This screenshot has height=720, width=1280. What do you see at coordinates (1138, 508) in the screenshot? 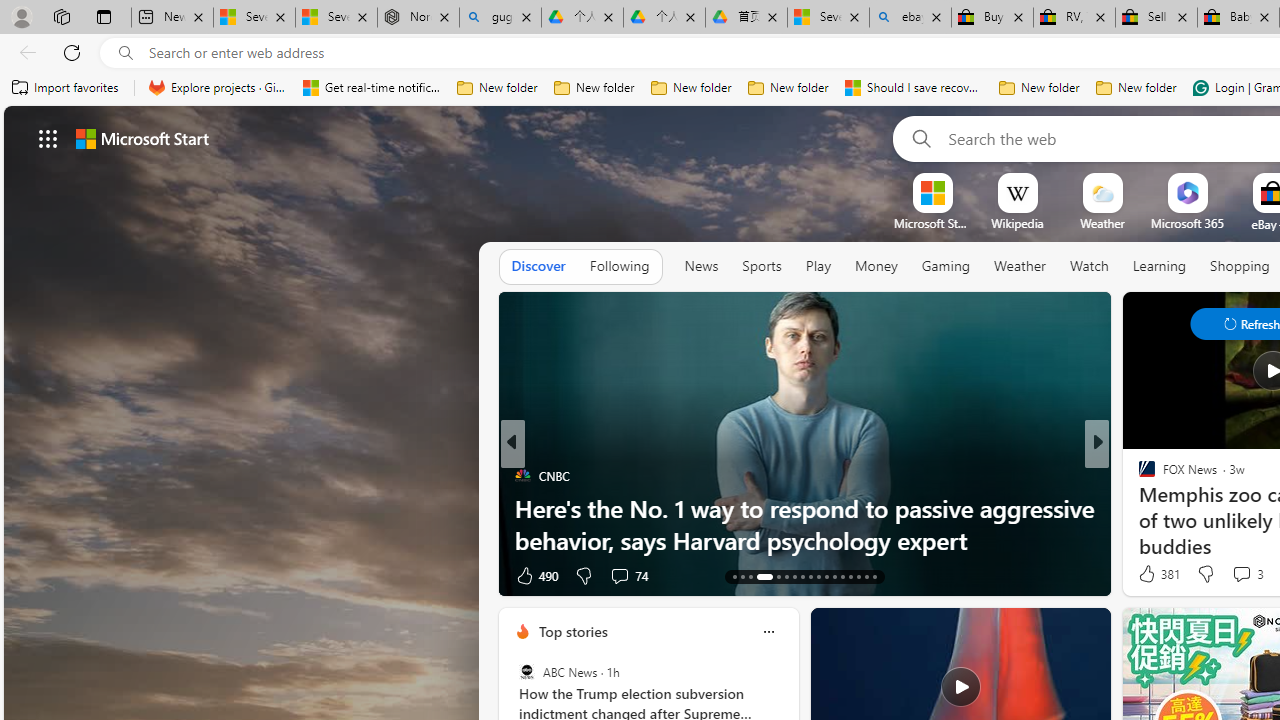
I see `AZ Animals (US)` at bounding box center [1138, 508].